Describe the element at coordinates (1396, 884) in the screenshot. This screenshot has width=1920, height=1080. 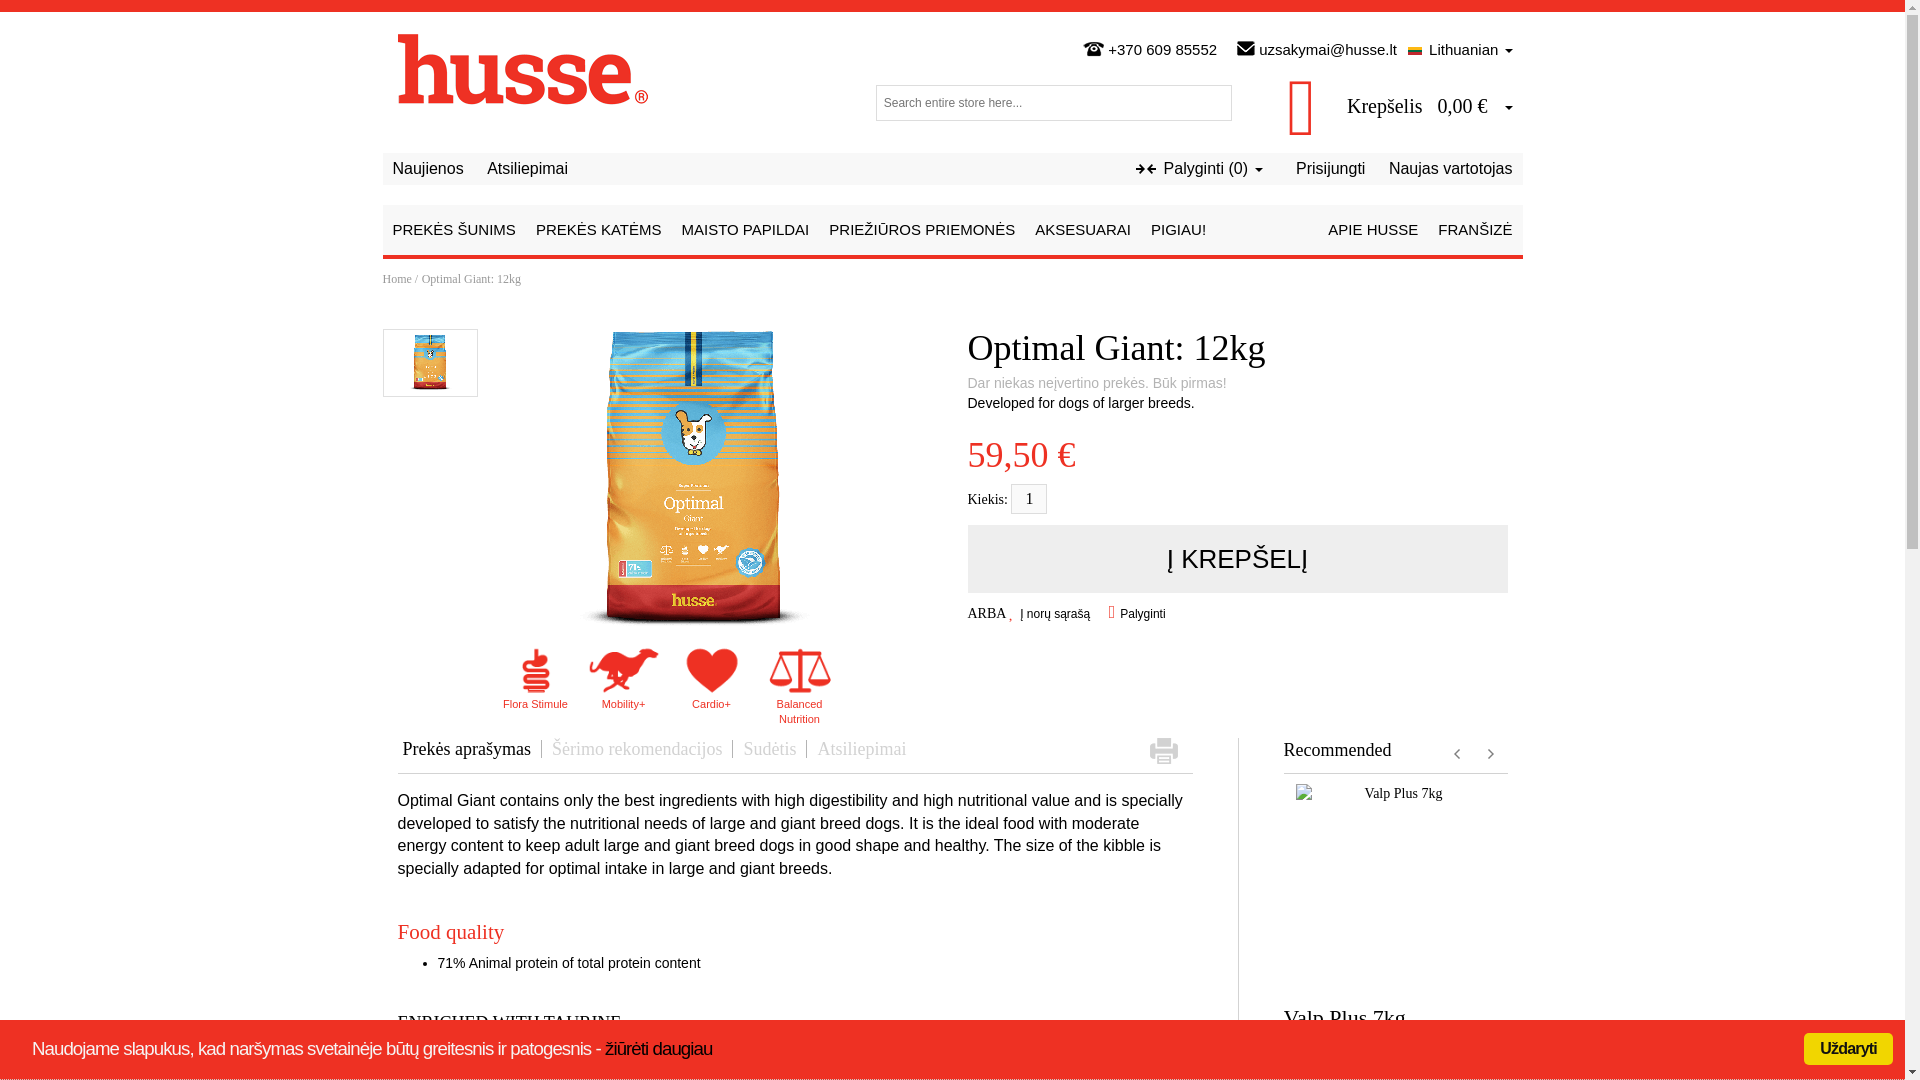
I see `Valp Plus 7kg` at that location.